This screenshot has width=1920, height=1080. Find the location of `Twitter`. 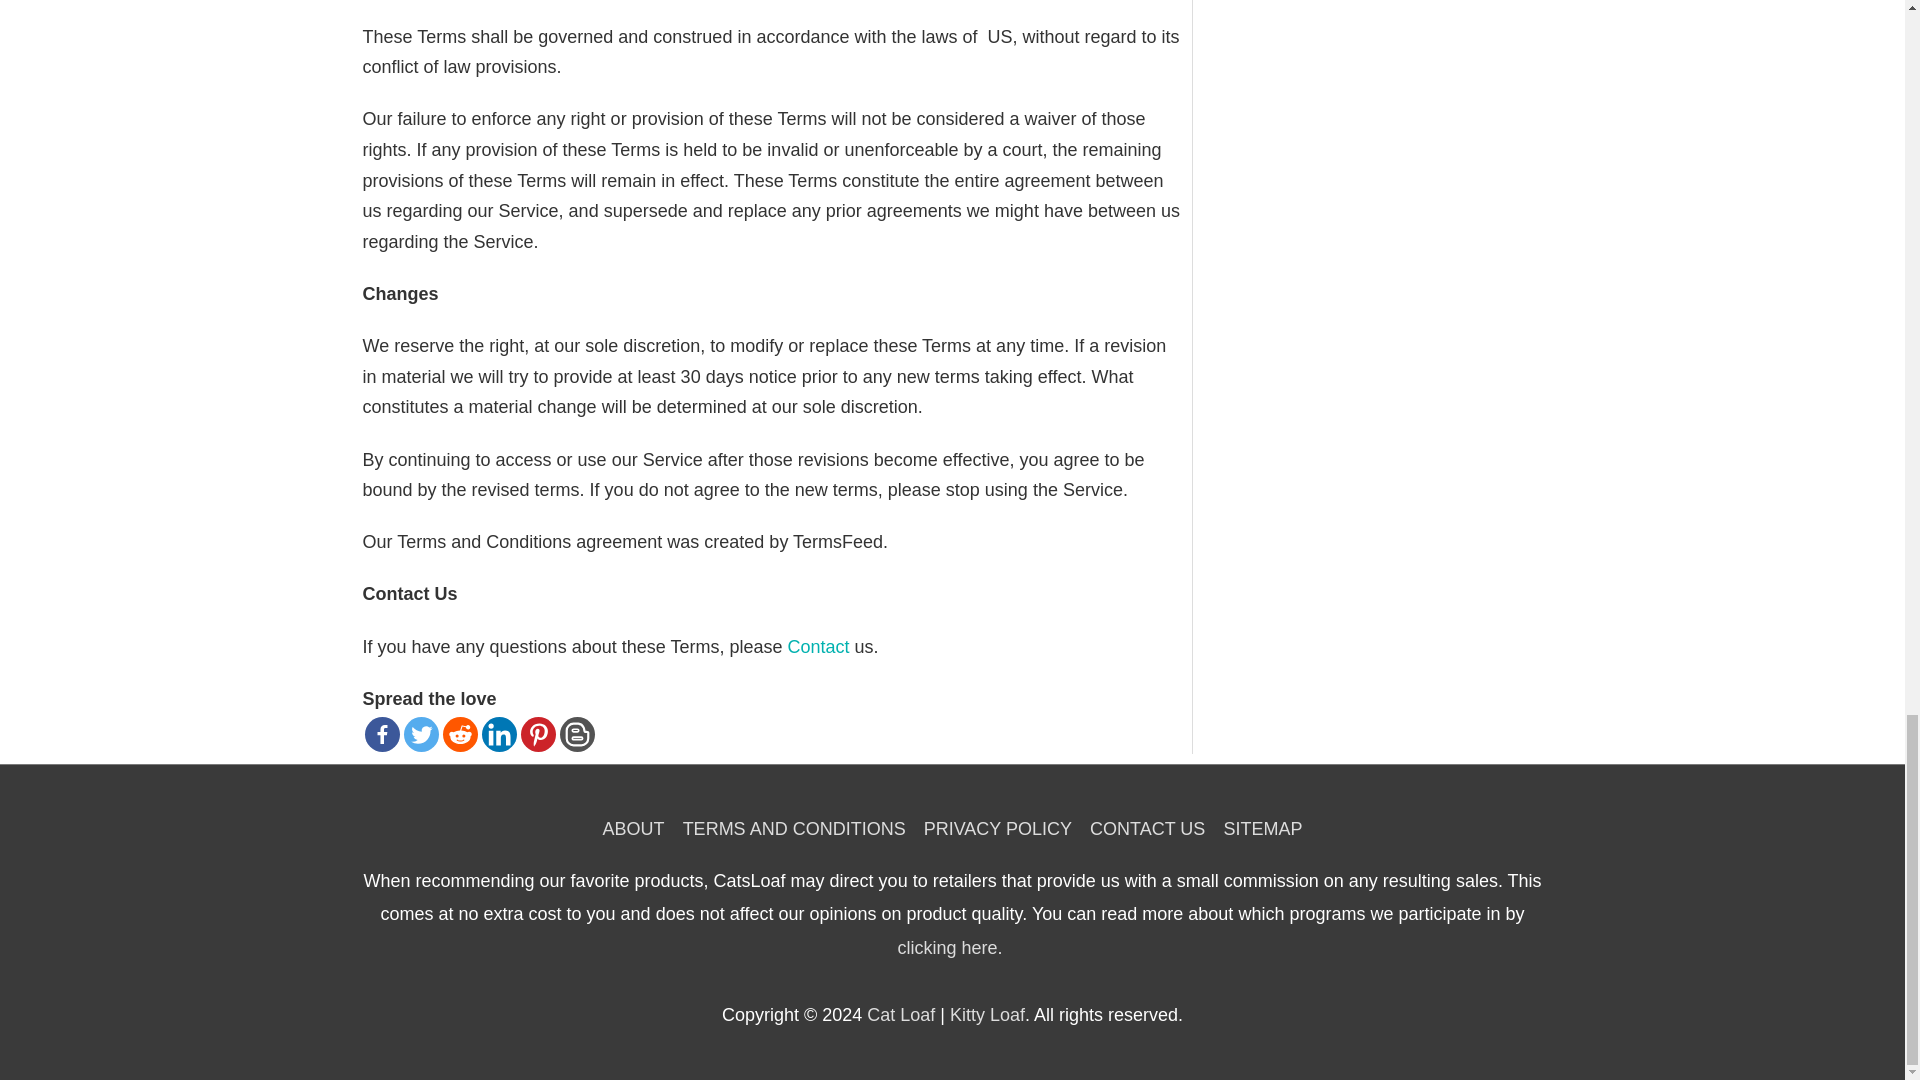

Twitter is located at coordinates (421, 734).